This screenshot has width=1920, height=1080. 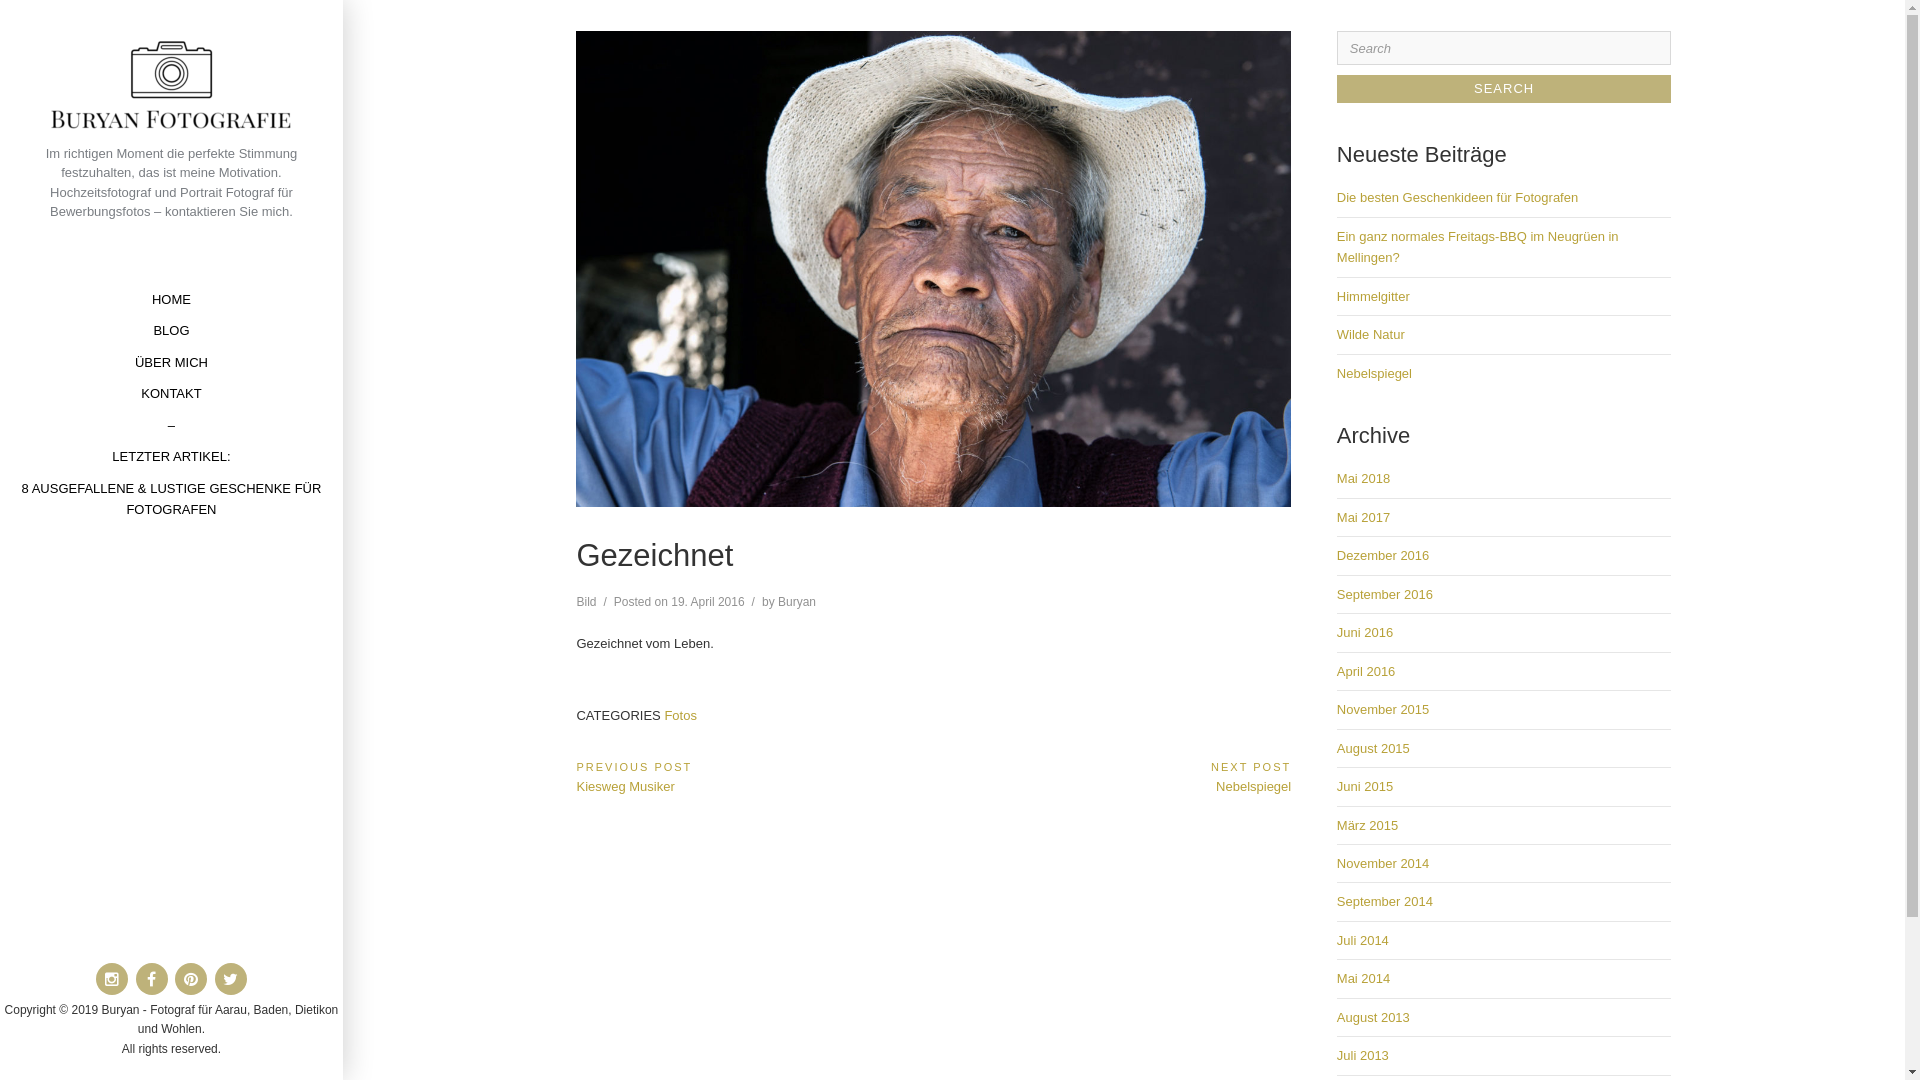 I want to click on Fotos, so click(x=680, y=716).